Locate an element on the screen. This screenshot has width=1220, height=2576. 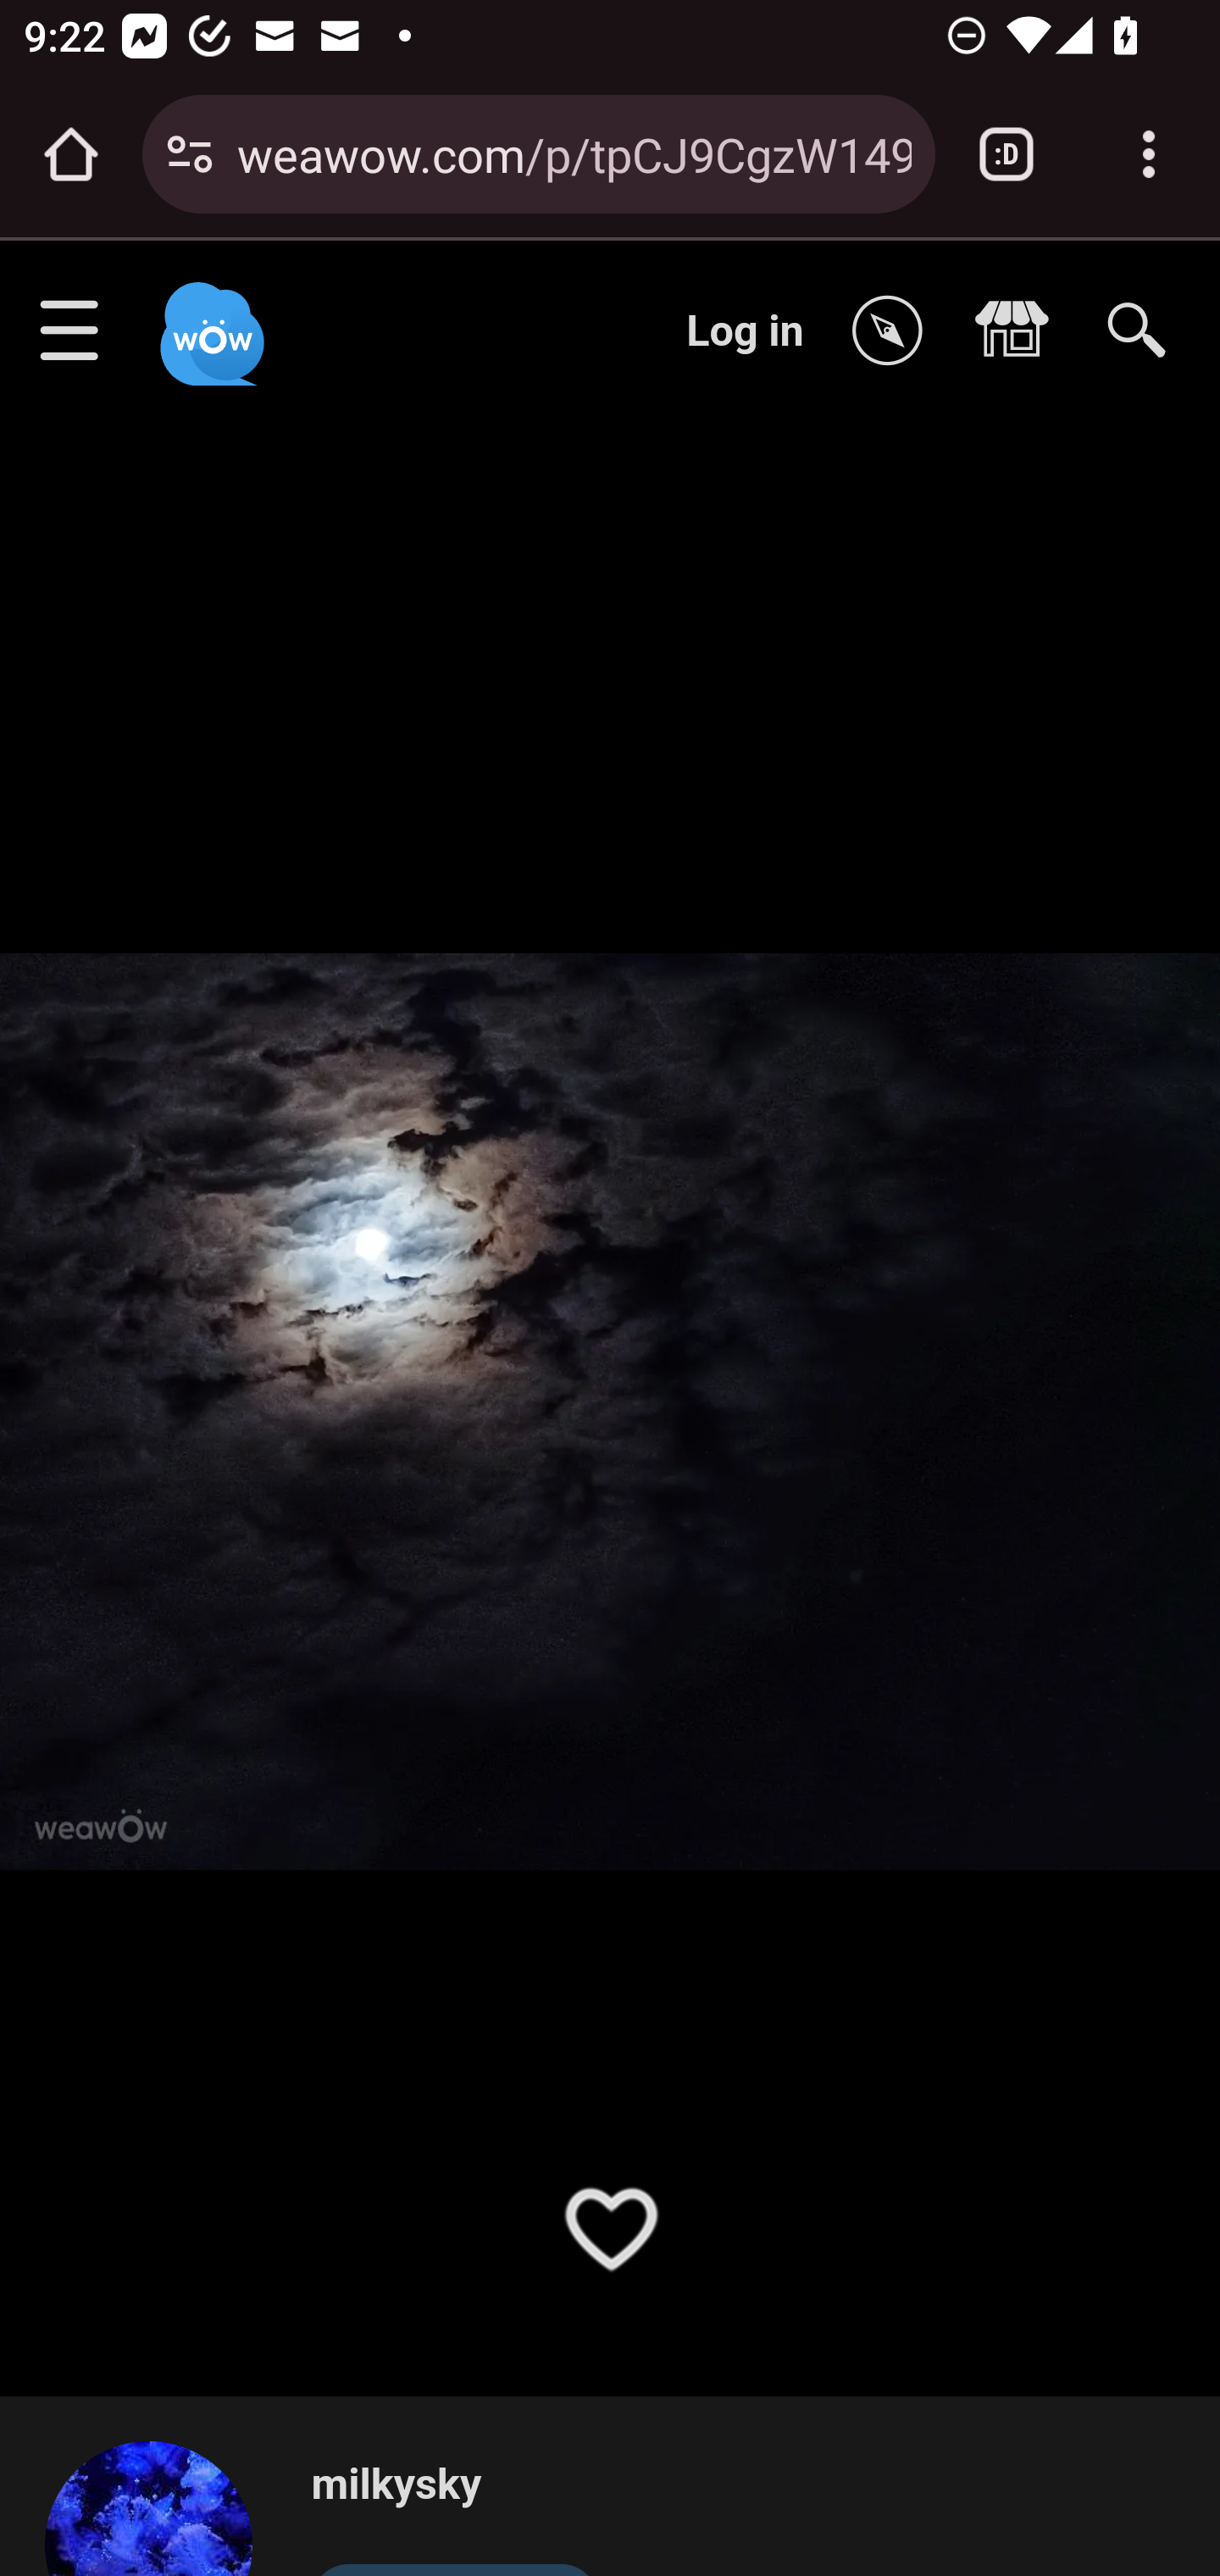
Weawow is located at coordinates (208, 319).